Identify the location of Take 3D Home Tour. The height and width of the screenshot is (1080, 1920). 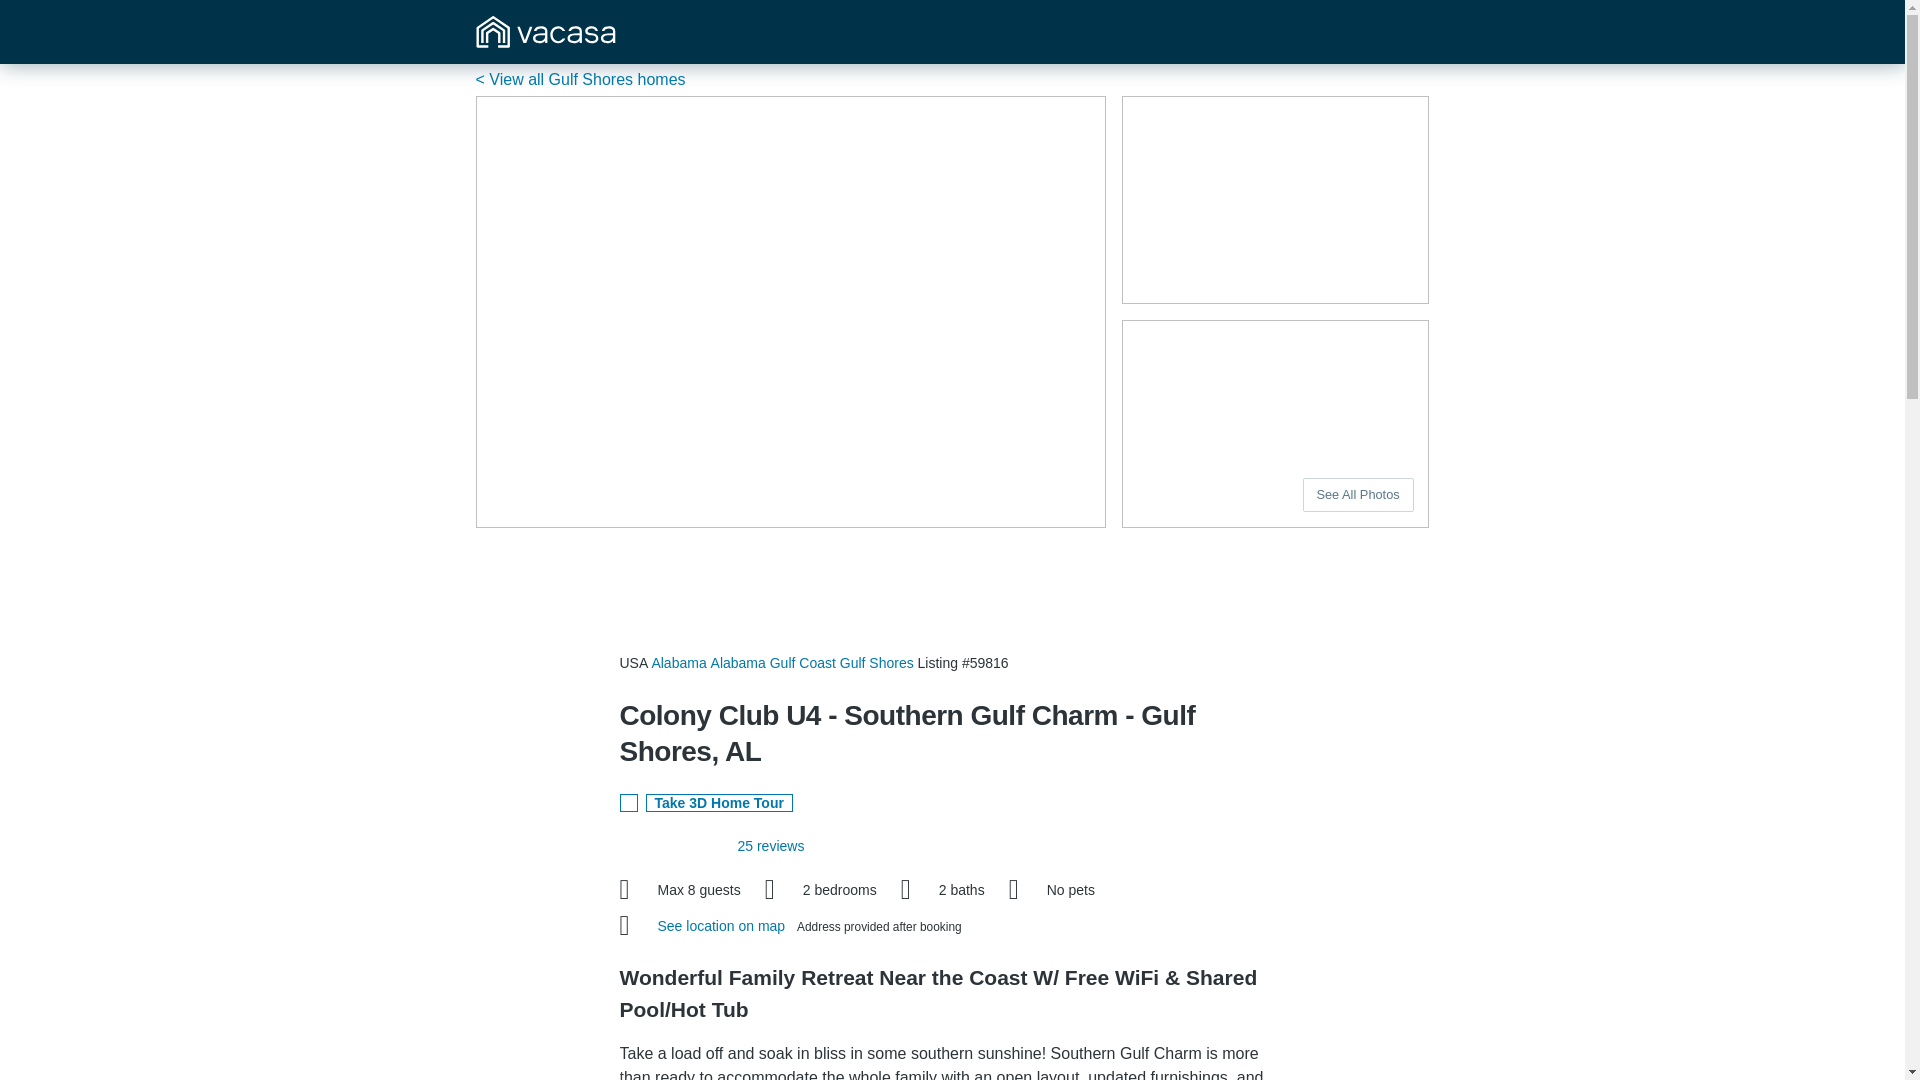
(718, 802).